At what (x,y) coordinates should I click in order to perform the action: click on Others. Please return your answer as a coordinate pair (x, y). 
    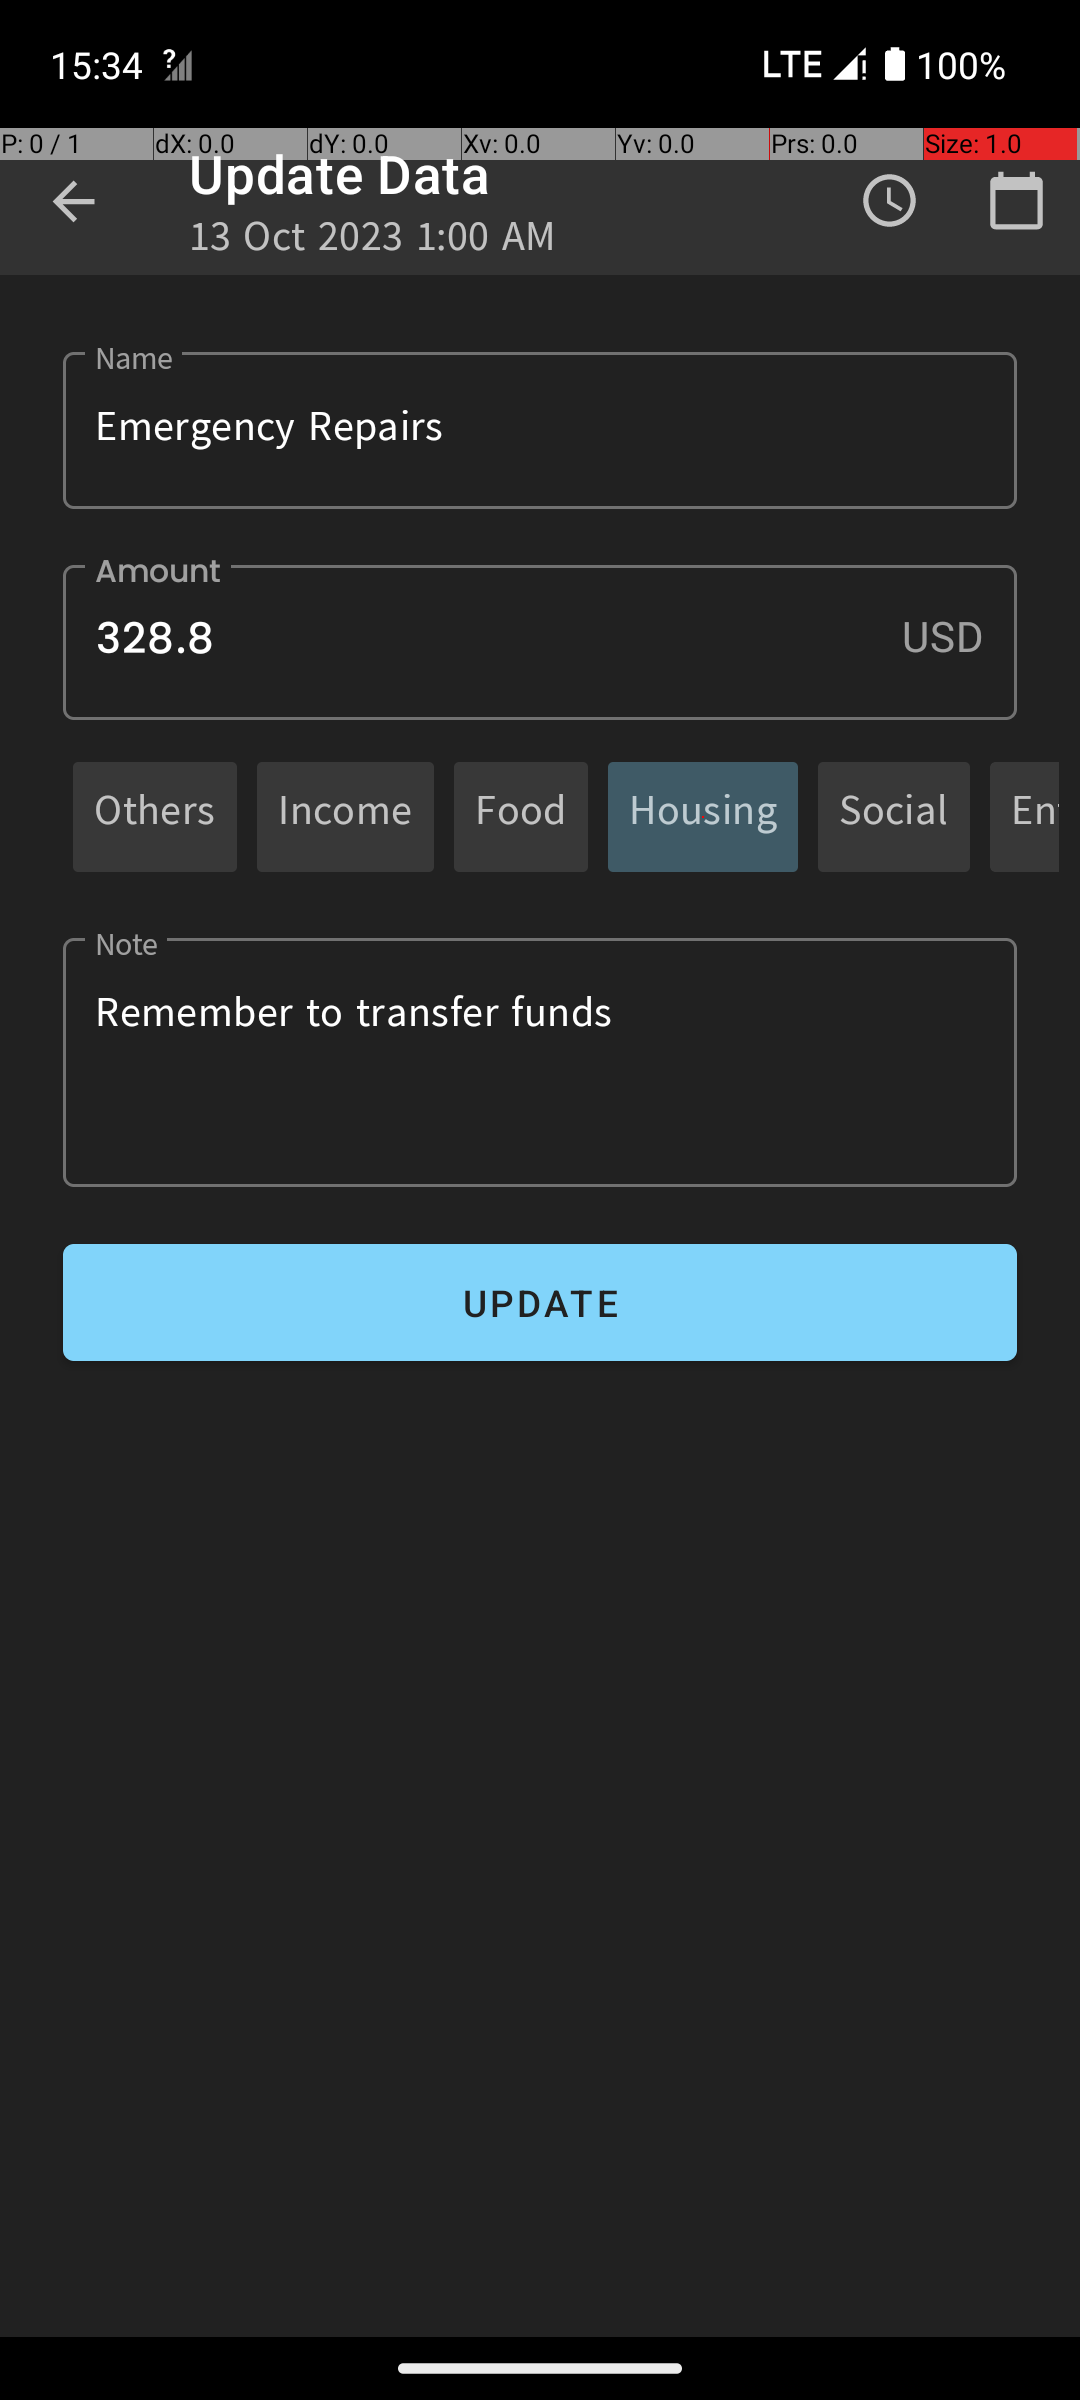
    Looking at the image, I should click on (155, 816).